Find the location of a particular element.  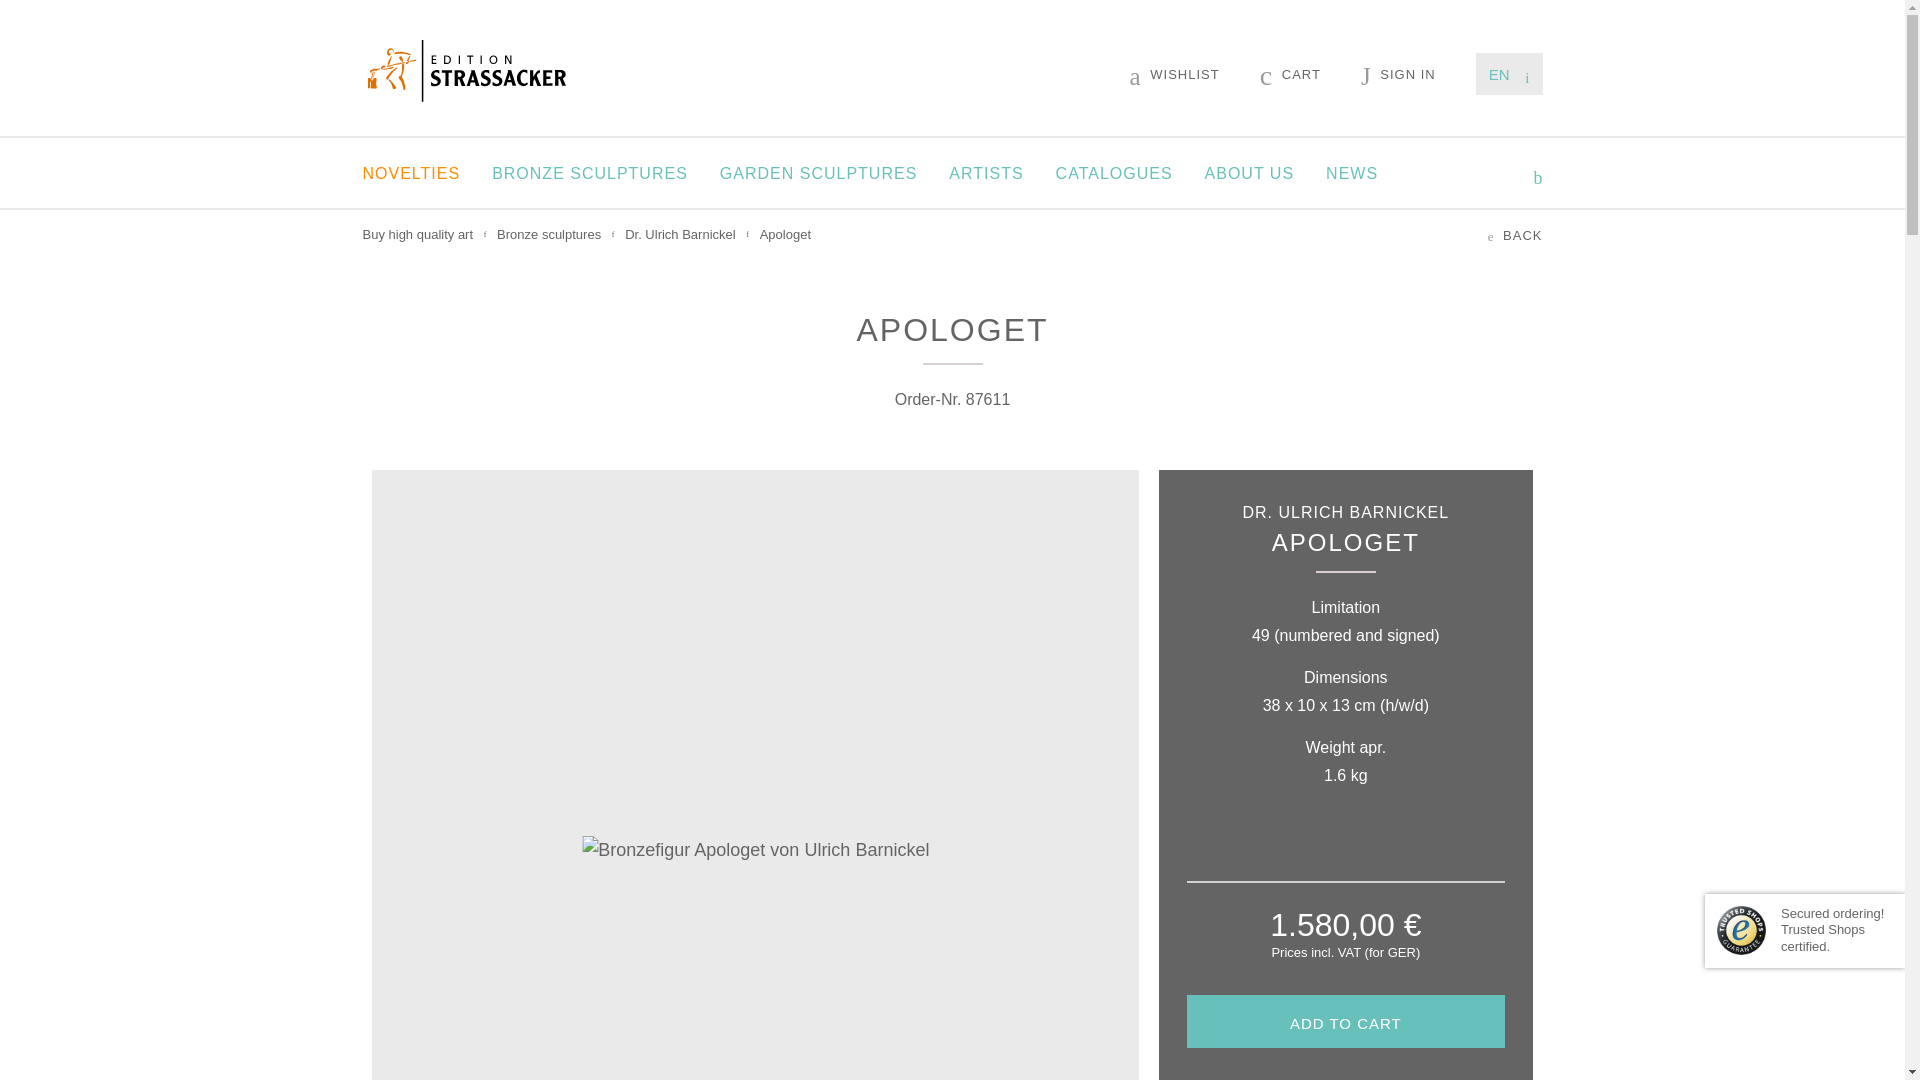

NOVELTIES is located at coordinates (411, 173).